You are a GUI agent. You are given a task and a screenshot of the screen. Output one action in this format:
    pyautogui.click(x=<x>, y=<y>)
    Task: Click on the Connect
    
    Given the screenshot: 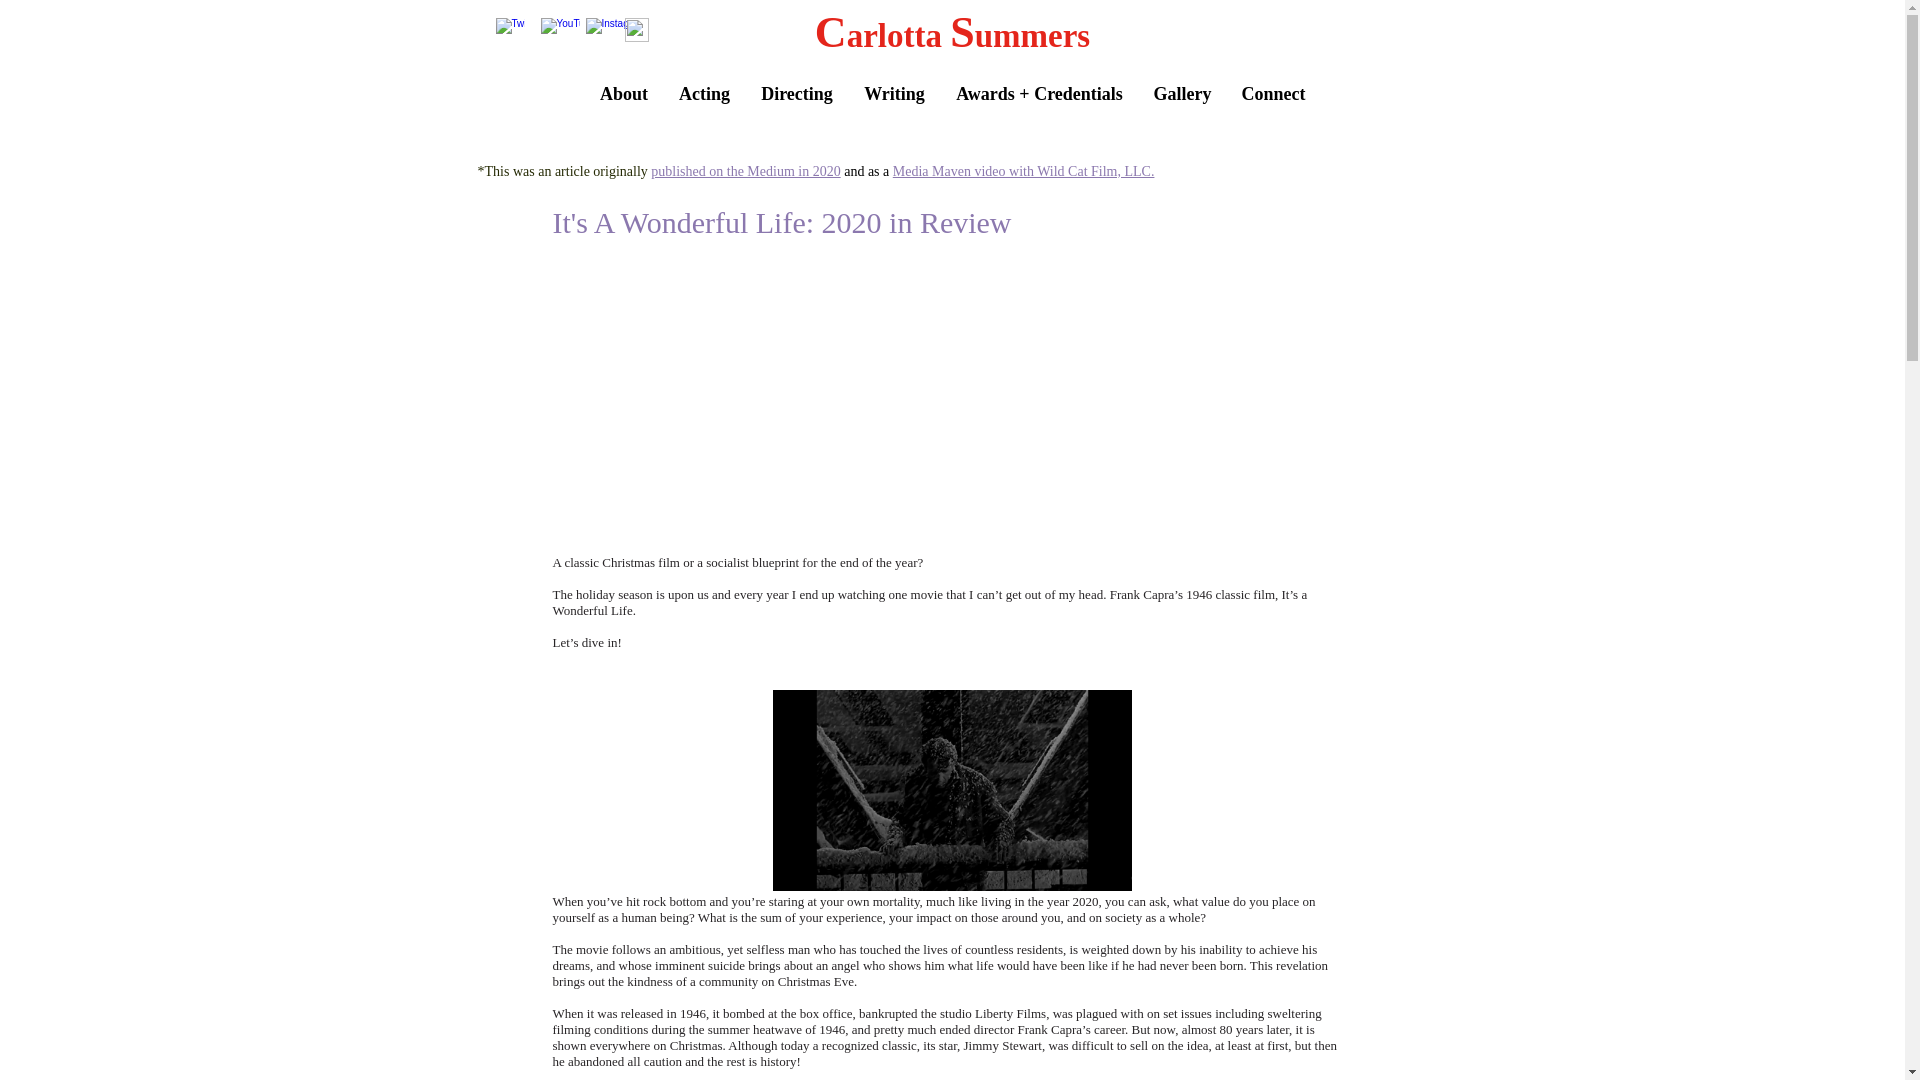 What is the action you would take?
    pyautogui.click(x=1273, y=94)
    